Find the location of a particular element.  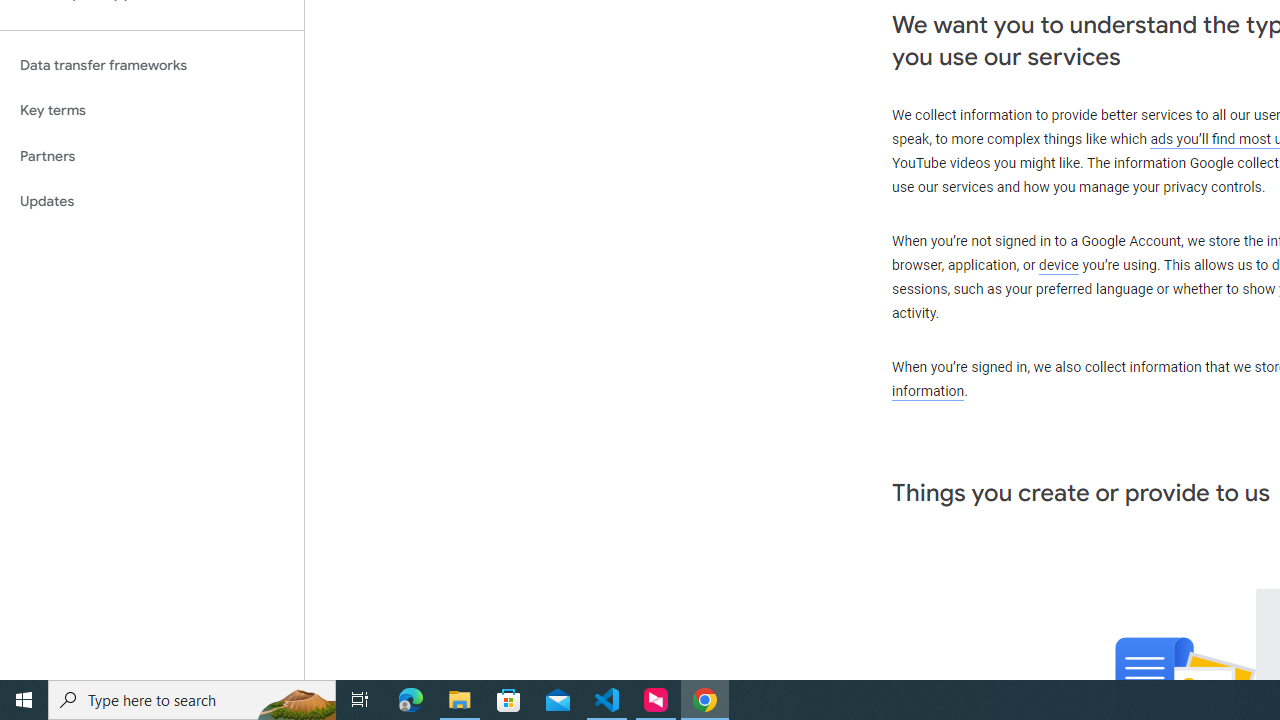

Key terms is located at coordinates (152, 110).